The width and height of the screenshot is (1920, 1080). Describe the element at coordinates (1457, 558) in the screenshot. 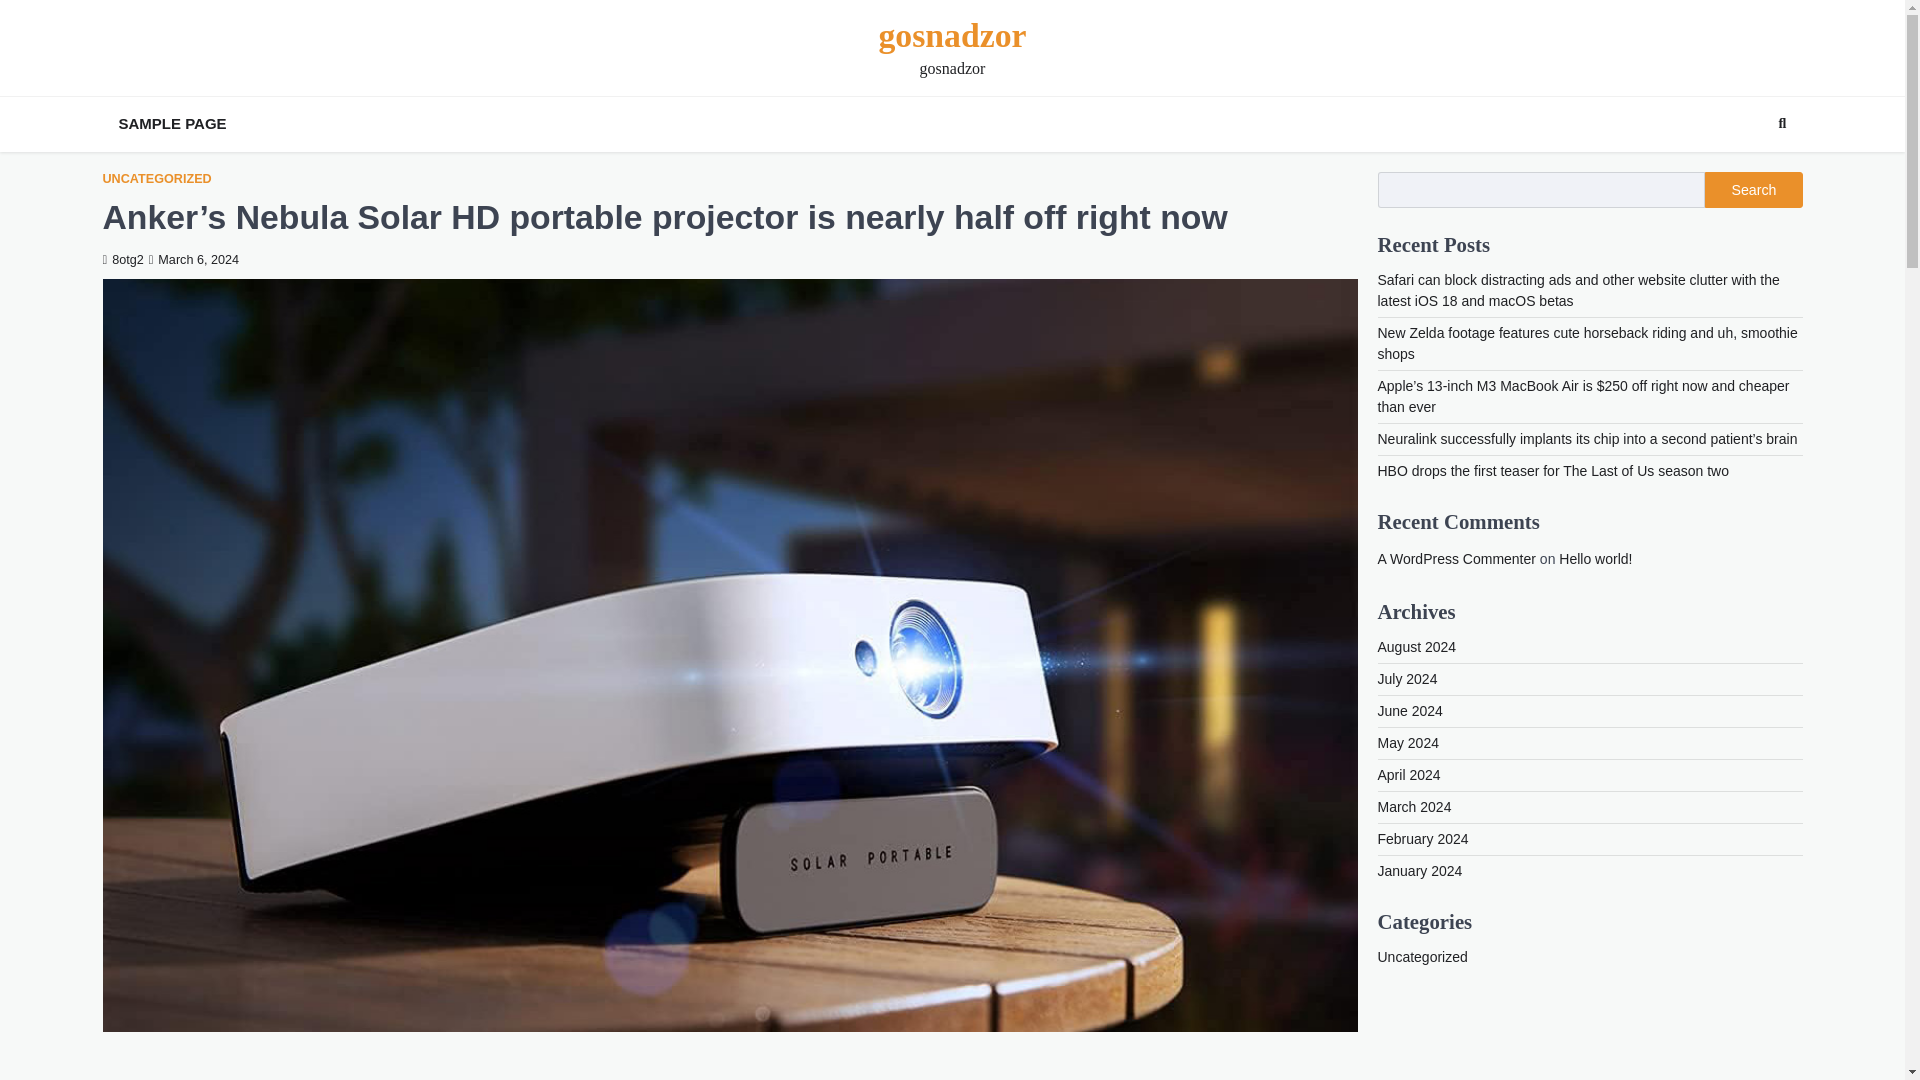

I see `A WordPress Commenter` at that location.